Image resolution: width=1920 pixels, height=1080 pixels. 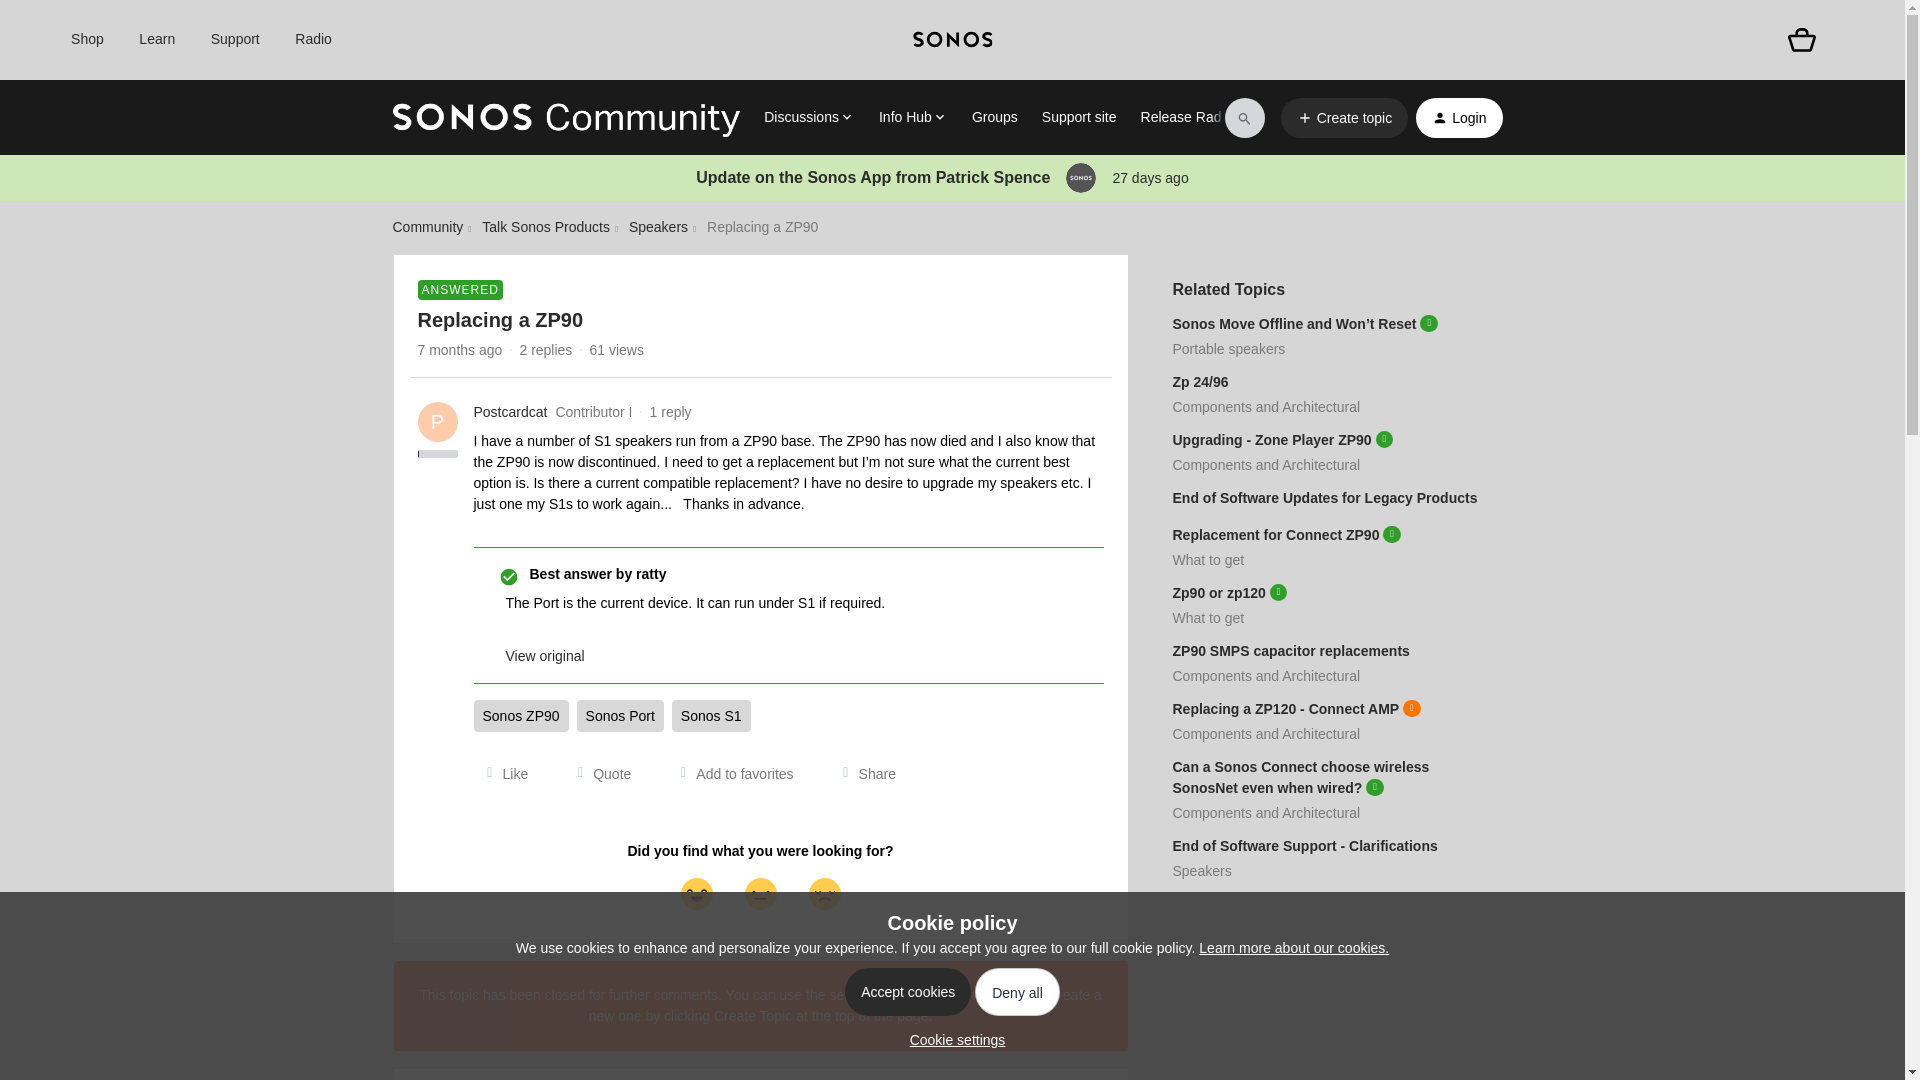 What do you see at coordinates (314, 40) in the screenshot?
I see `Radio` at bounding box center [314, 40].